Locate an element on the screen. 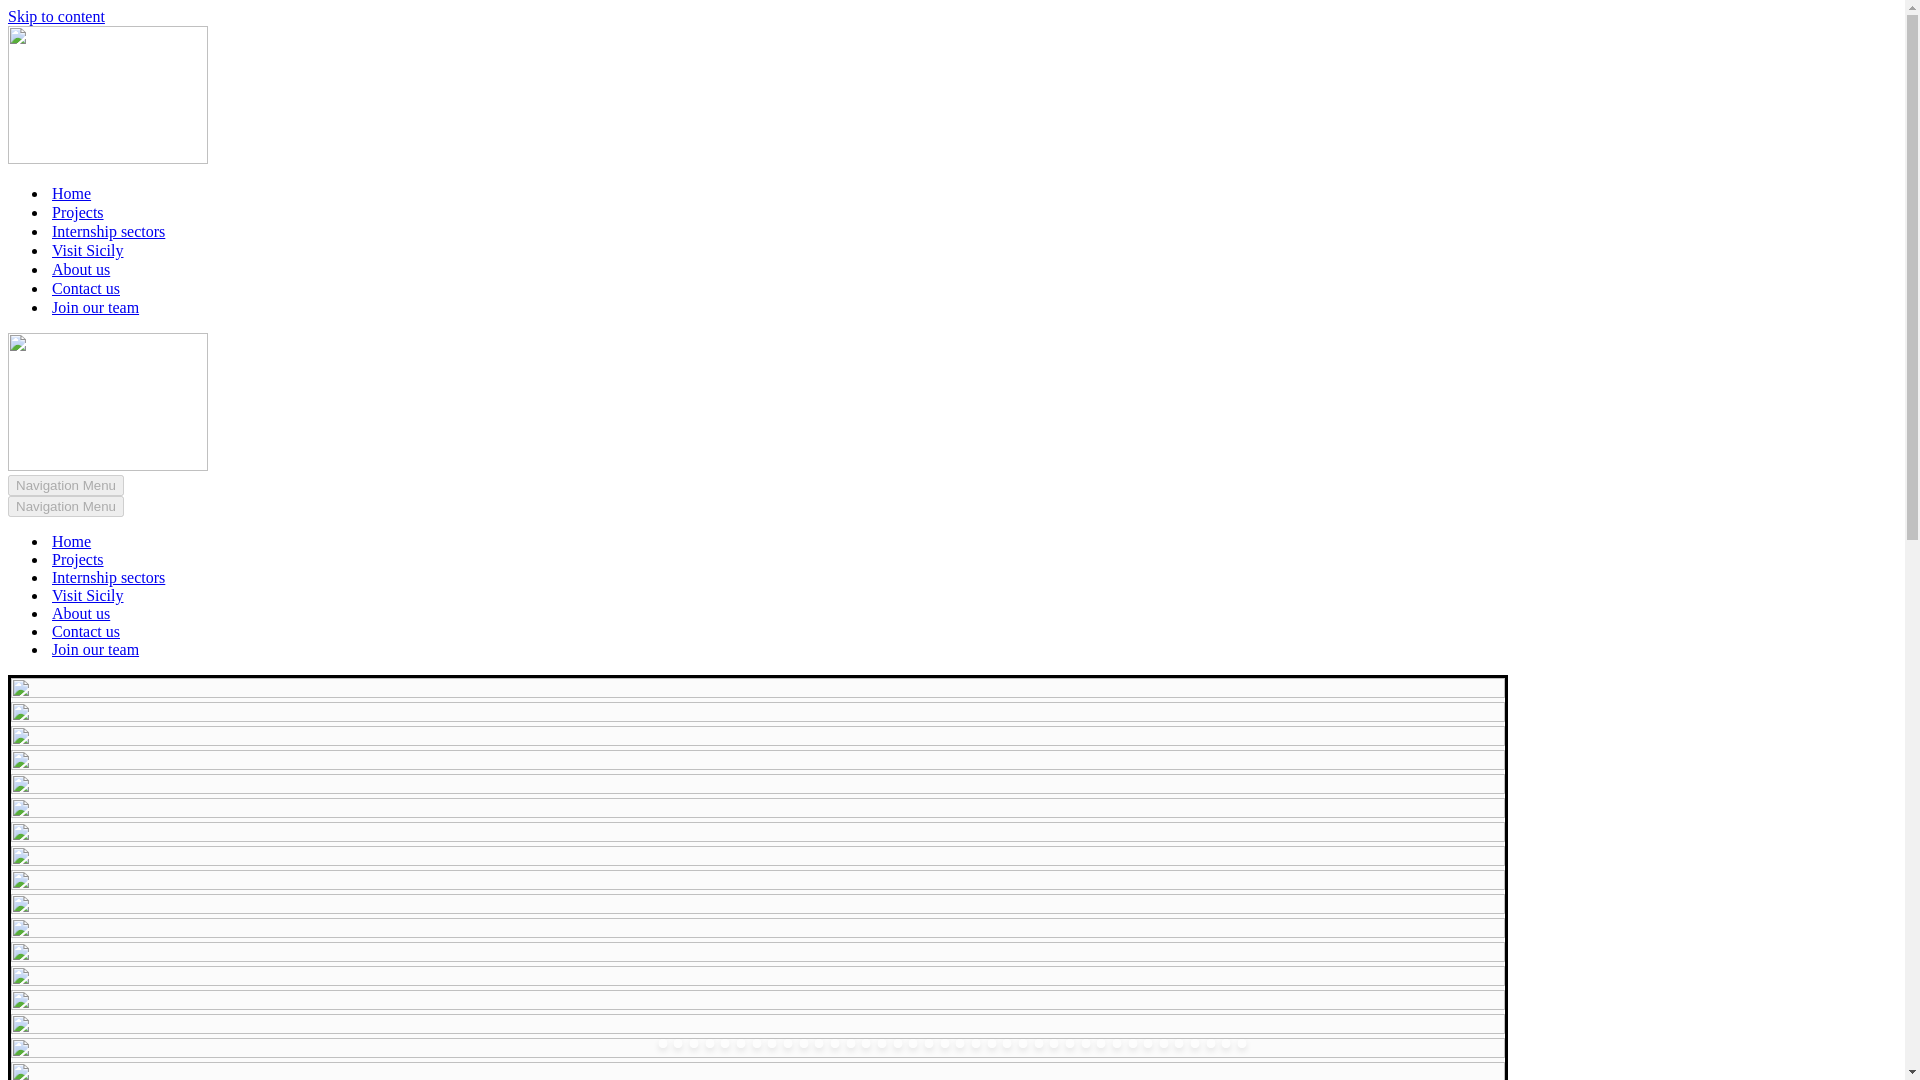  Projects is located at coordinates (77, 560).